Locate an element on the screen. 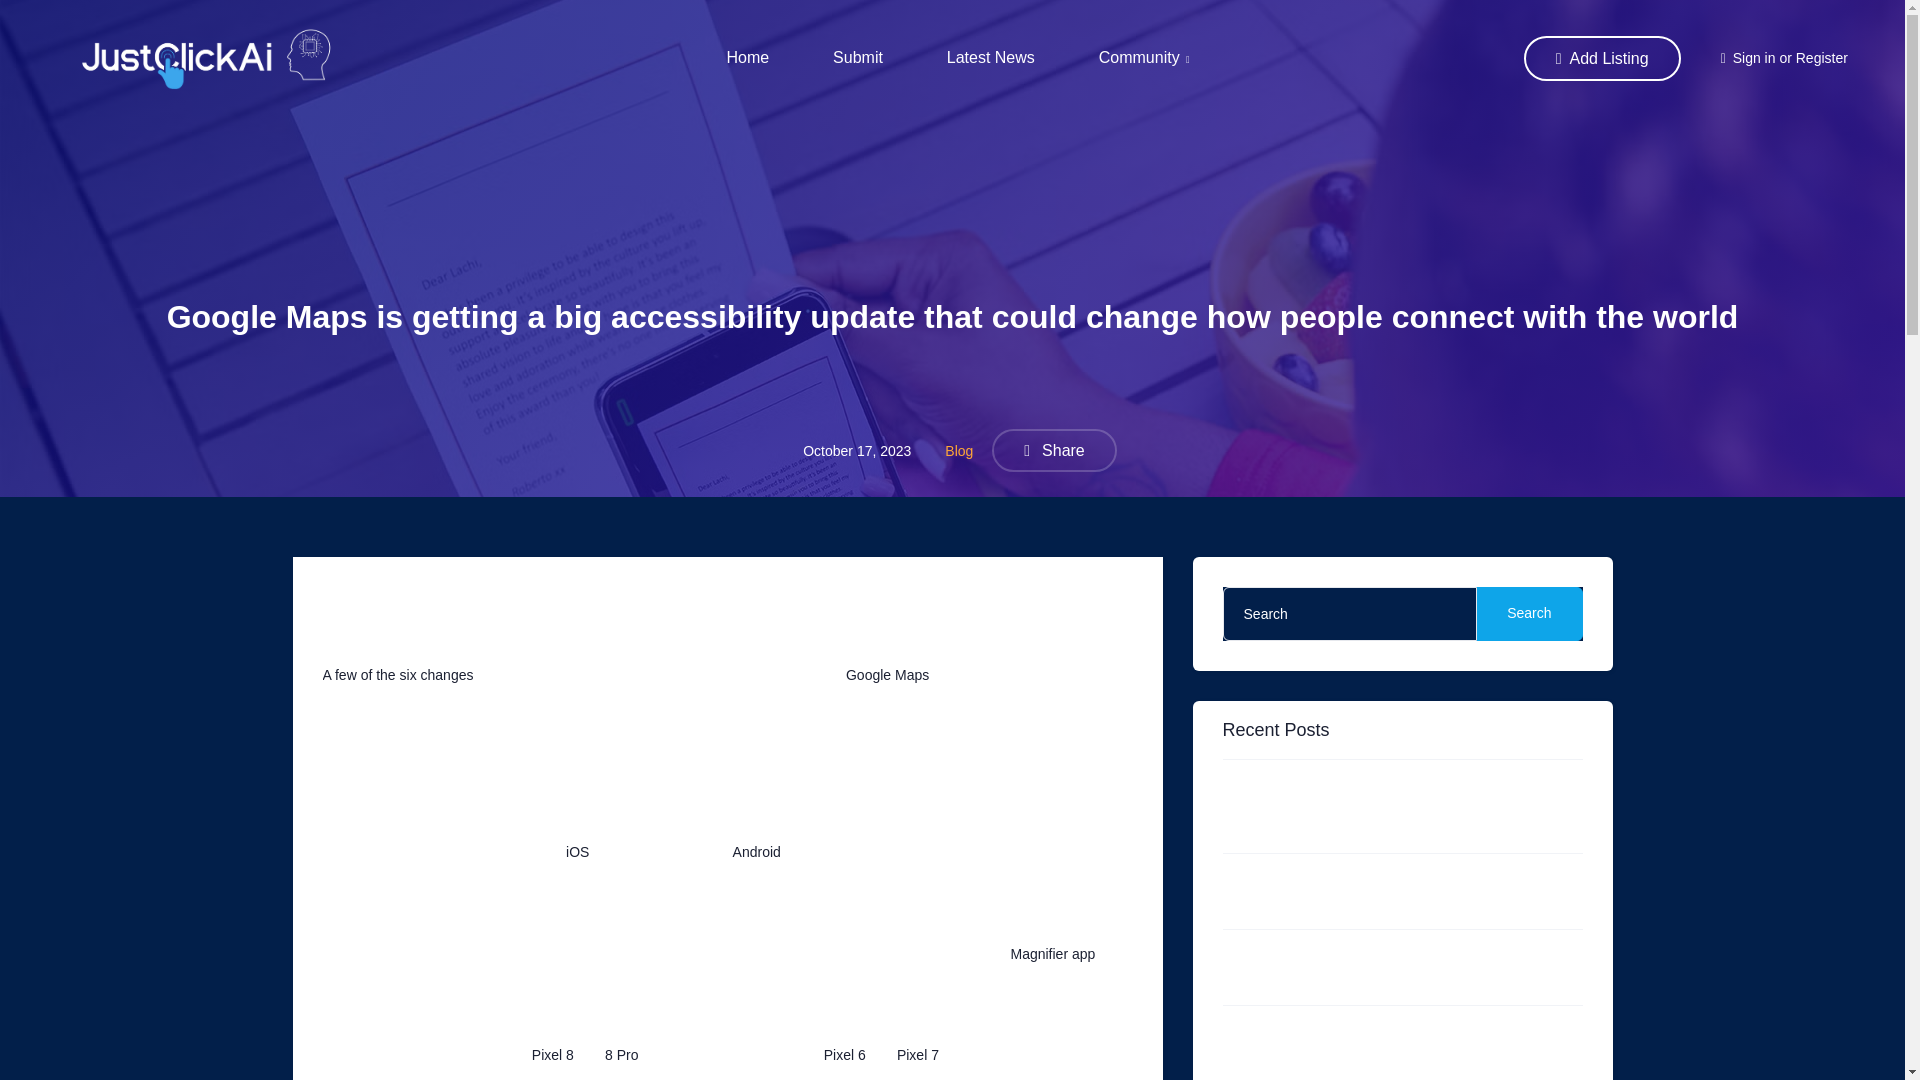  A few of the six changes is located at coordinates (397, 674).